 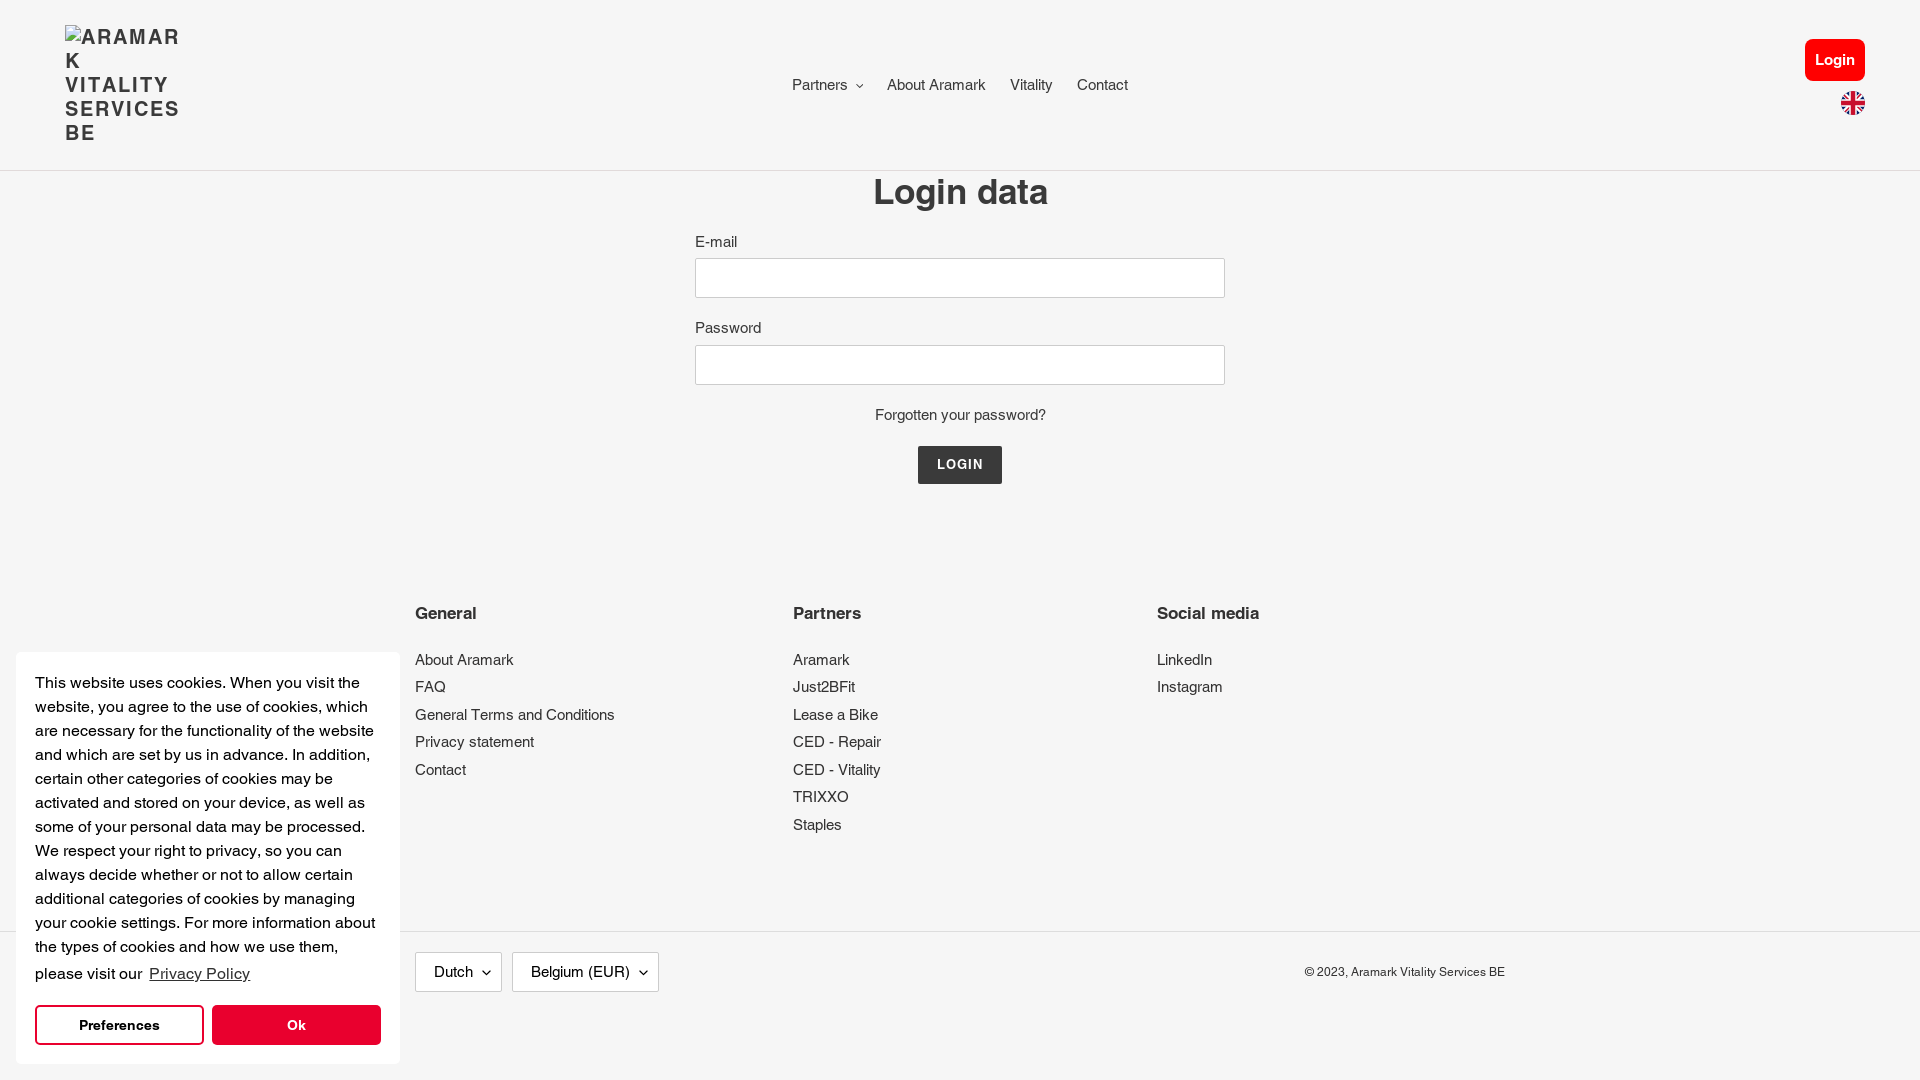 I want to click on Privacy statement, so click(x=474, y=742).